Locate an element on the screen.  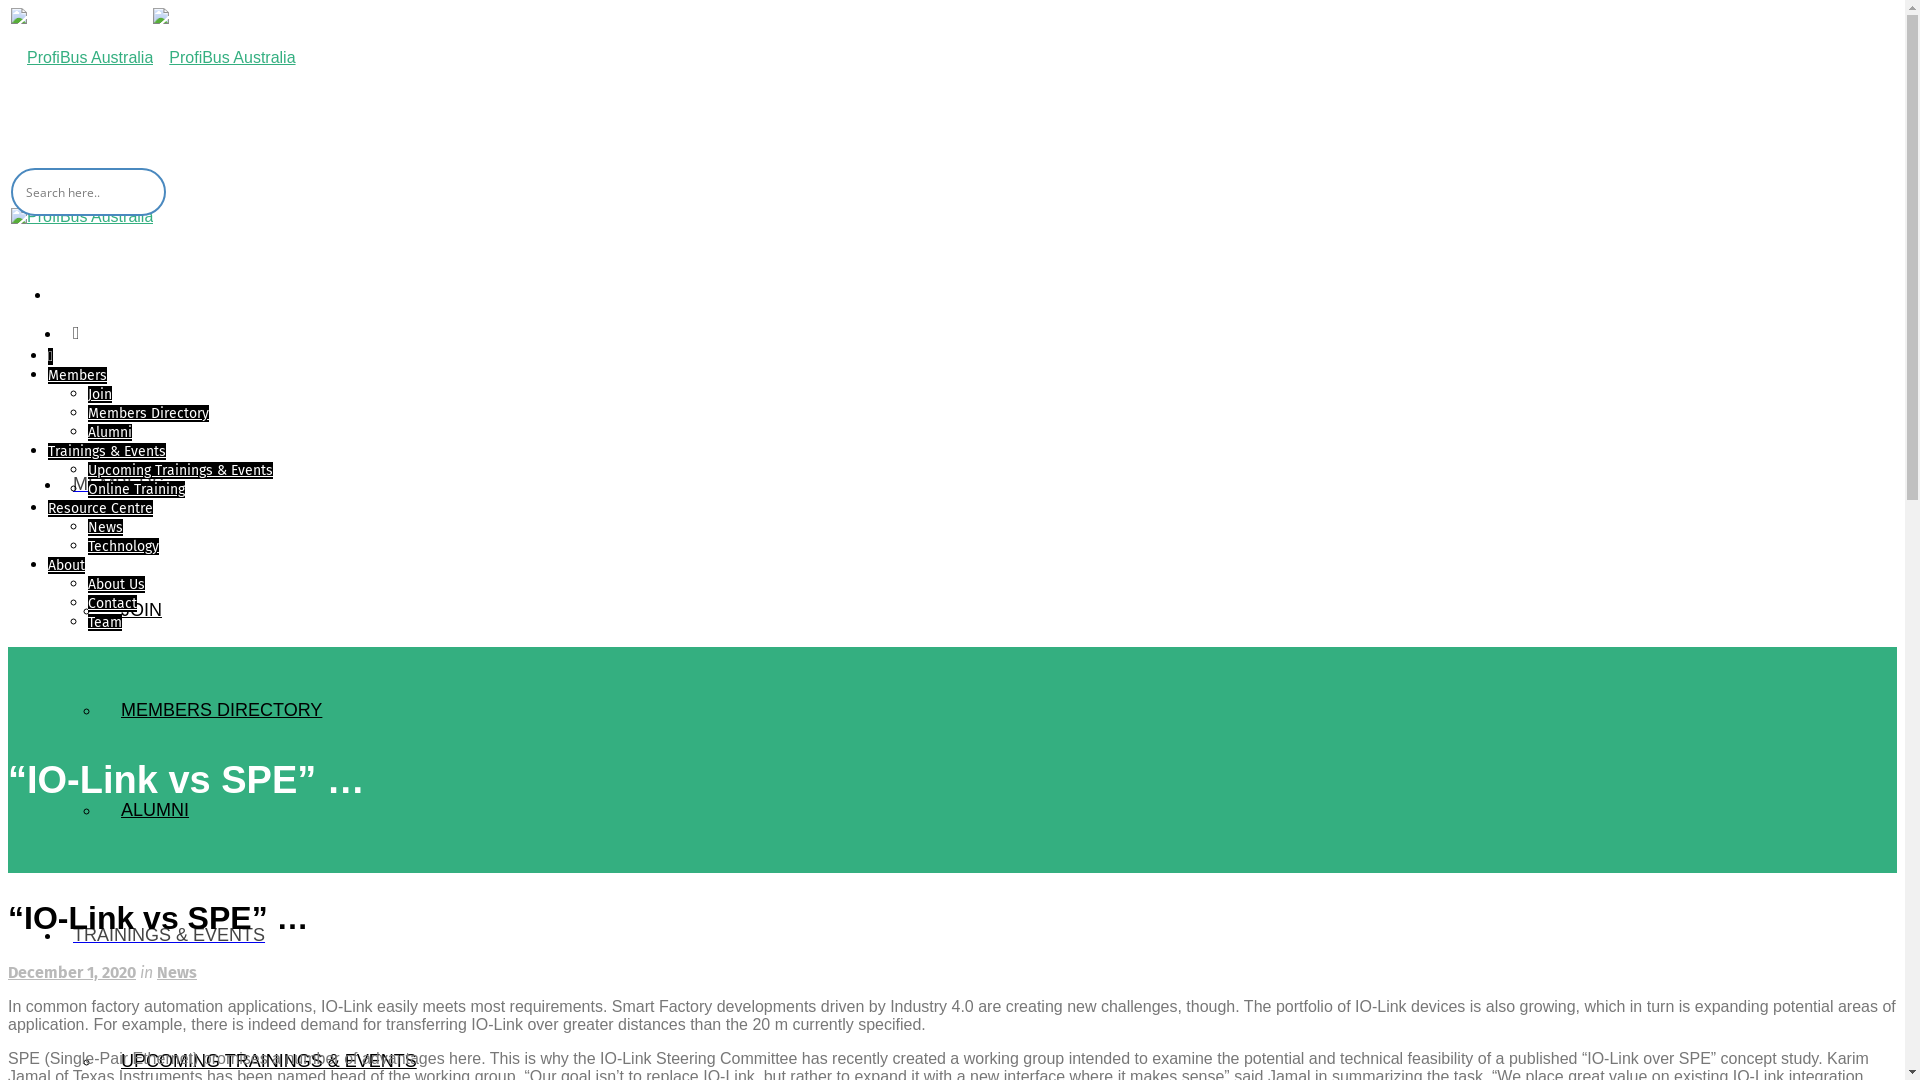
TRAININGS & EVENTS is located at coordinates (169, 935).